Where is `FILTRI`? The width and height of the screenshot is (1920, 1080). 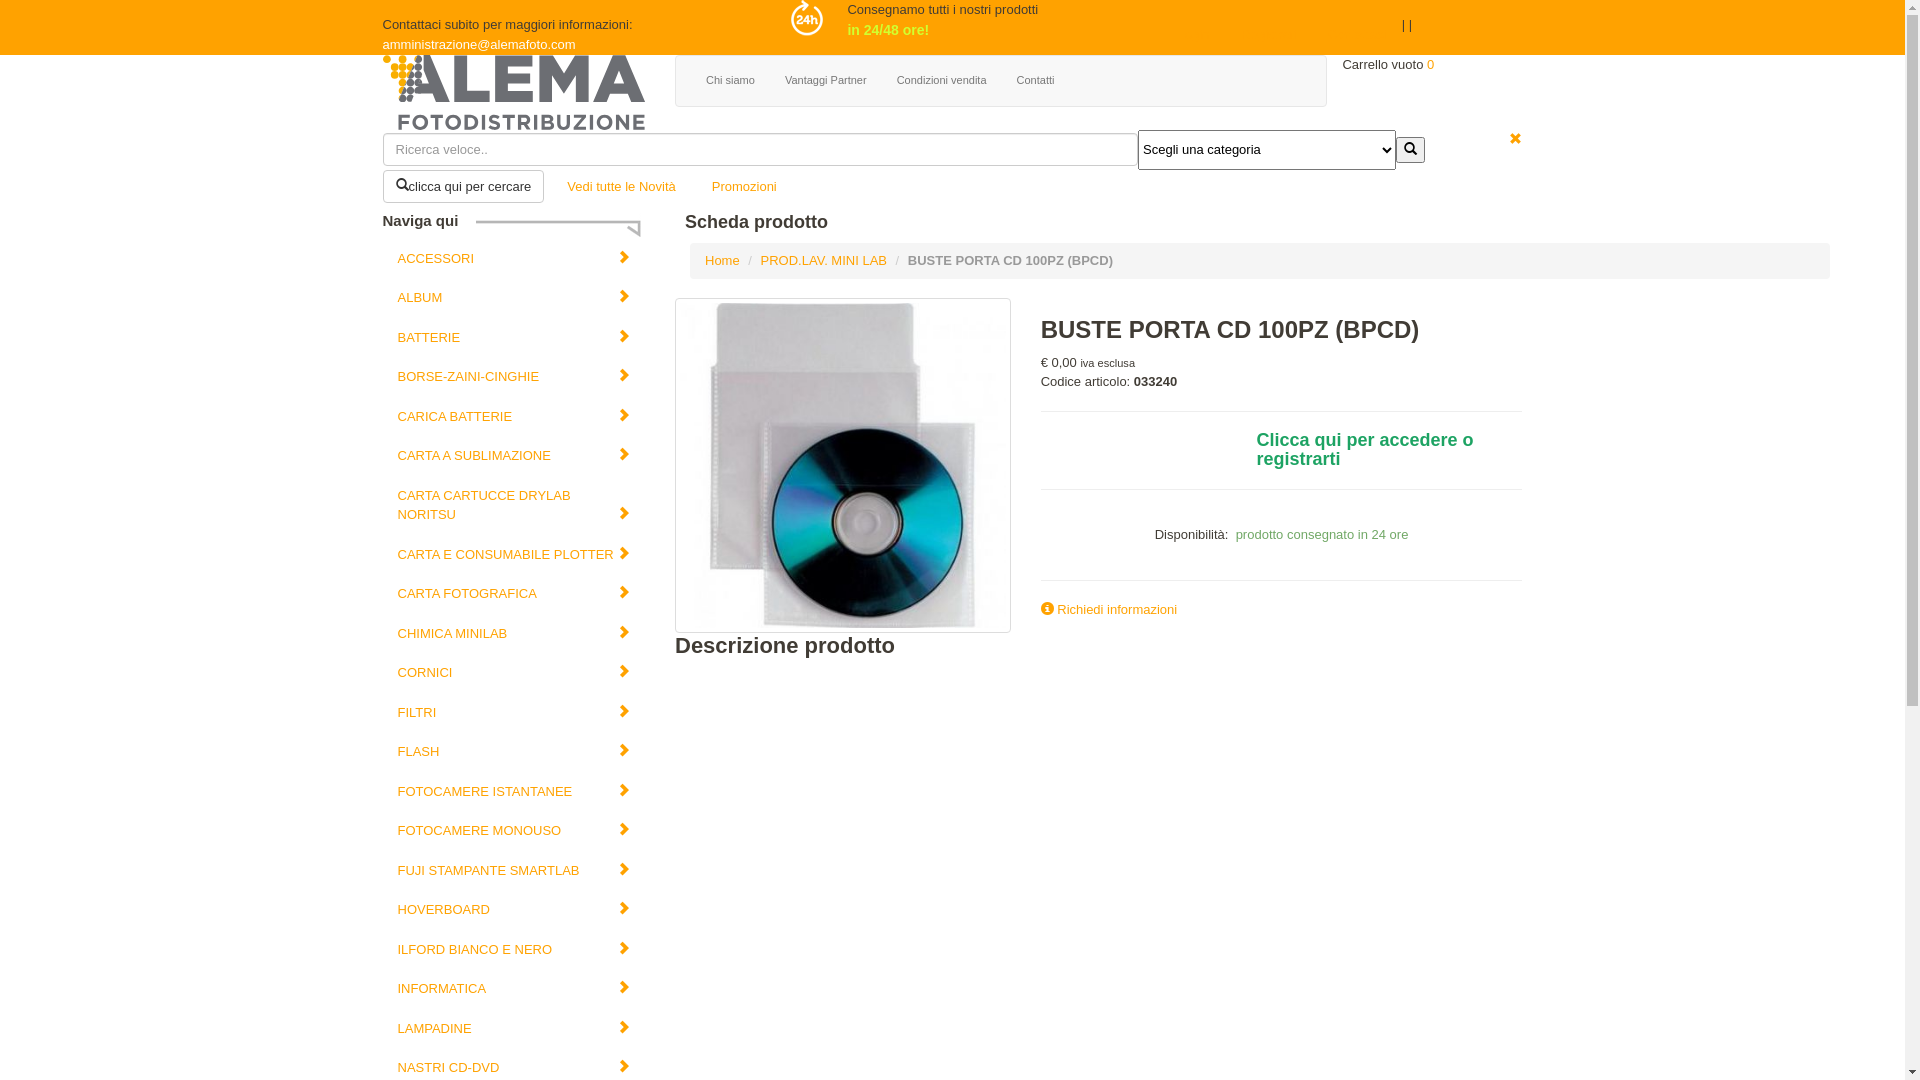 FILTRI is located at coordinates (514, 713).